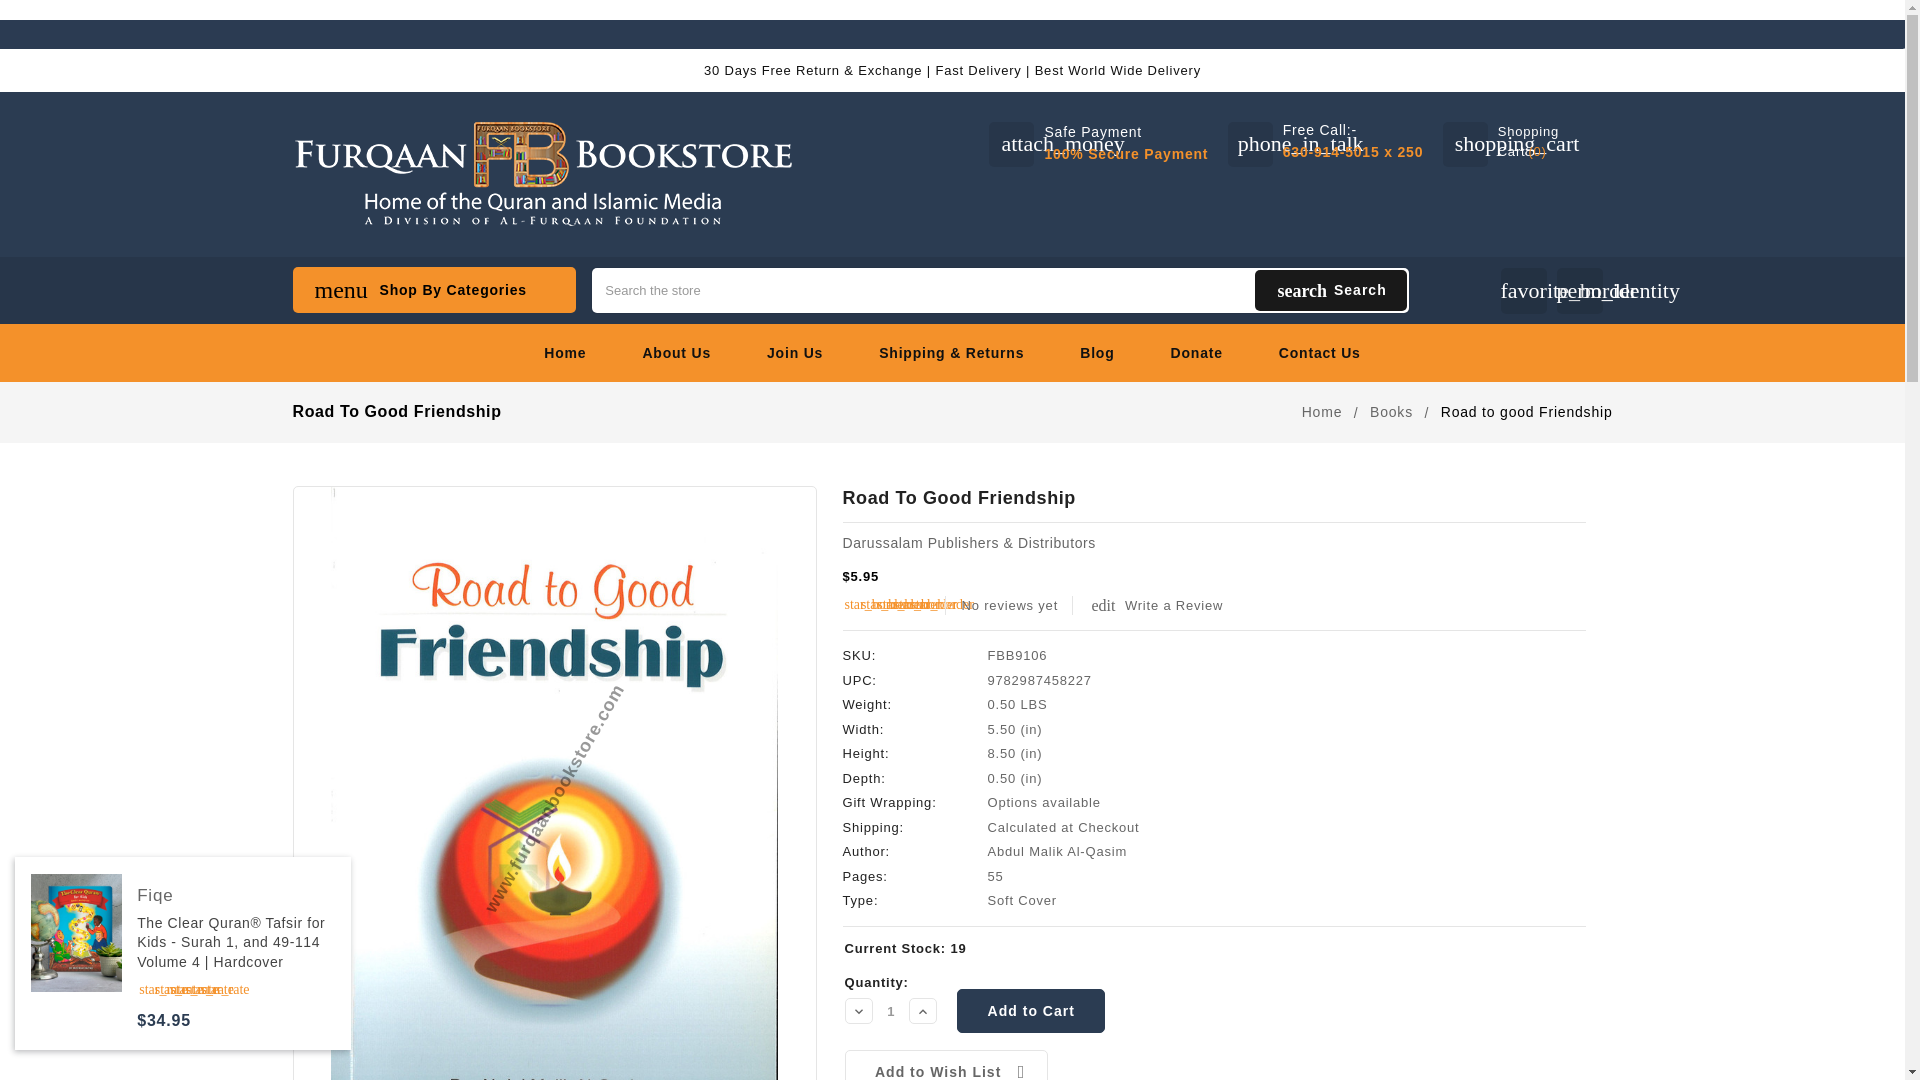 Image resolution: width=1920 pixels, height=1080 pixels. I want to click on 630-914-5015 x 250, so click(1353, 152).